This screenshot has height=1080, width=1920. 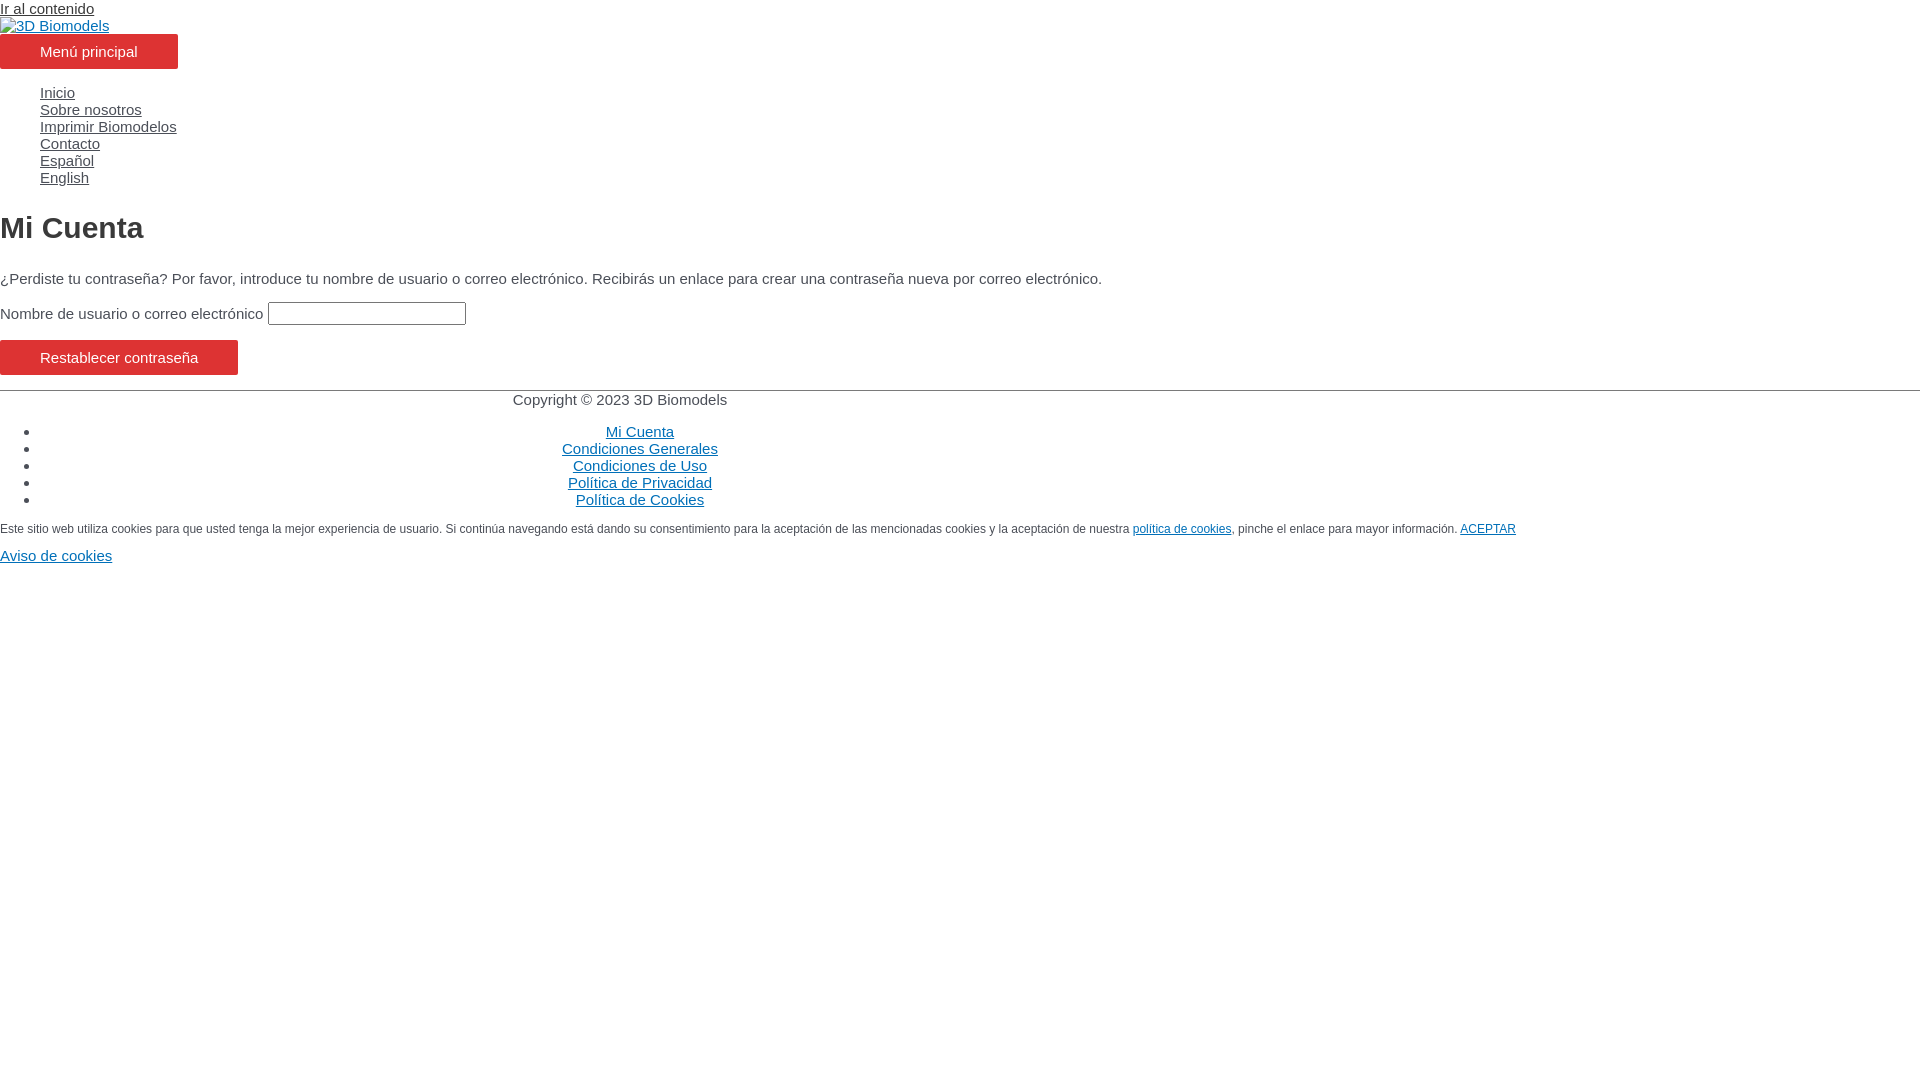 What do you see at coordinates (640, 110) in the screenshot?
I see `Sobre nosotros` at bounding box center [640, 110].